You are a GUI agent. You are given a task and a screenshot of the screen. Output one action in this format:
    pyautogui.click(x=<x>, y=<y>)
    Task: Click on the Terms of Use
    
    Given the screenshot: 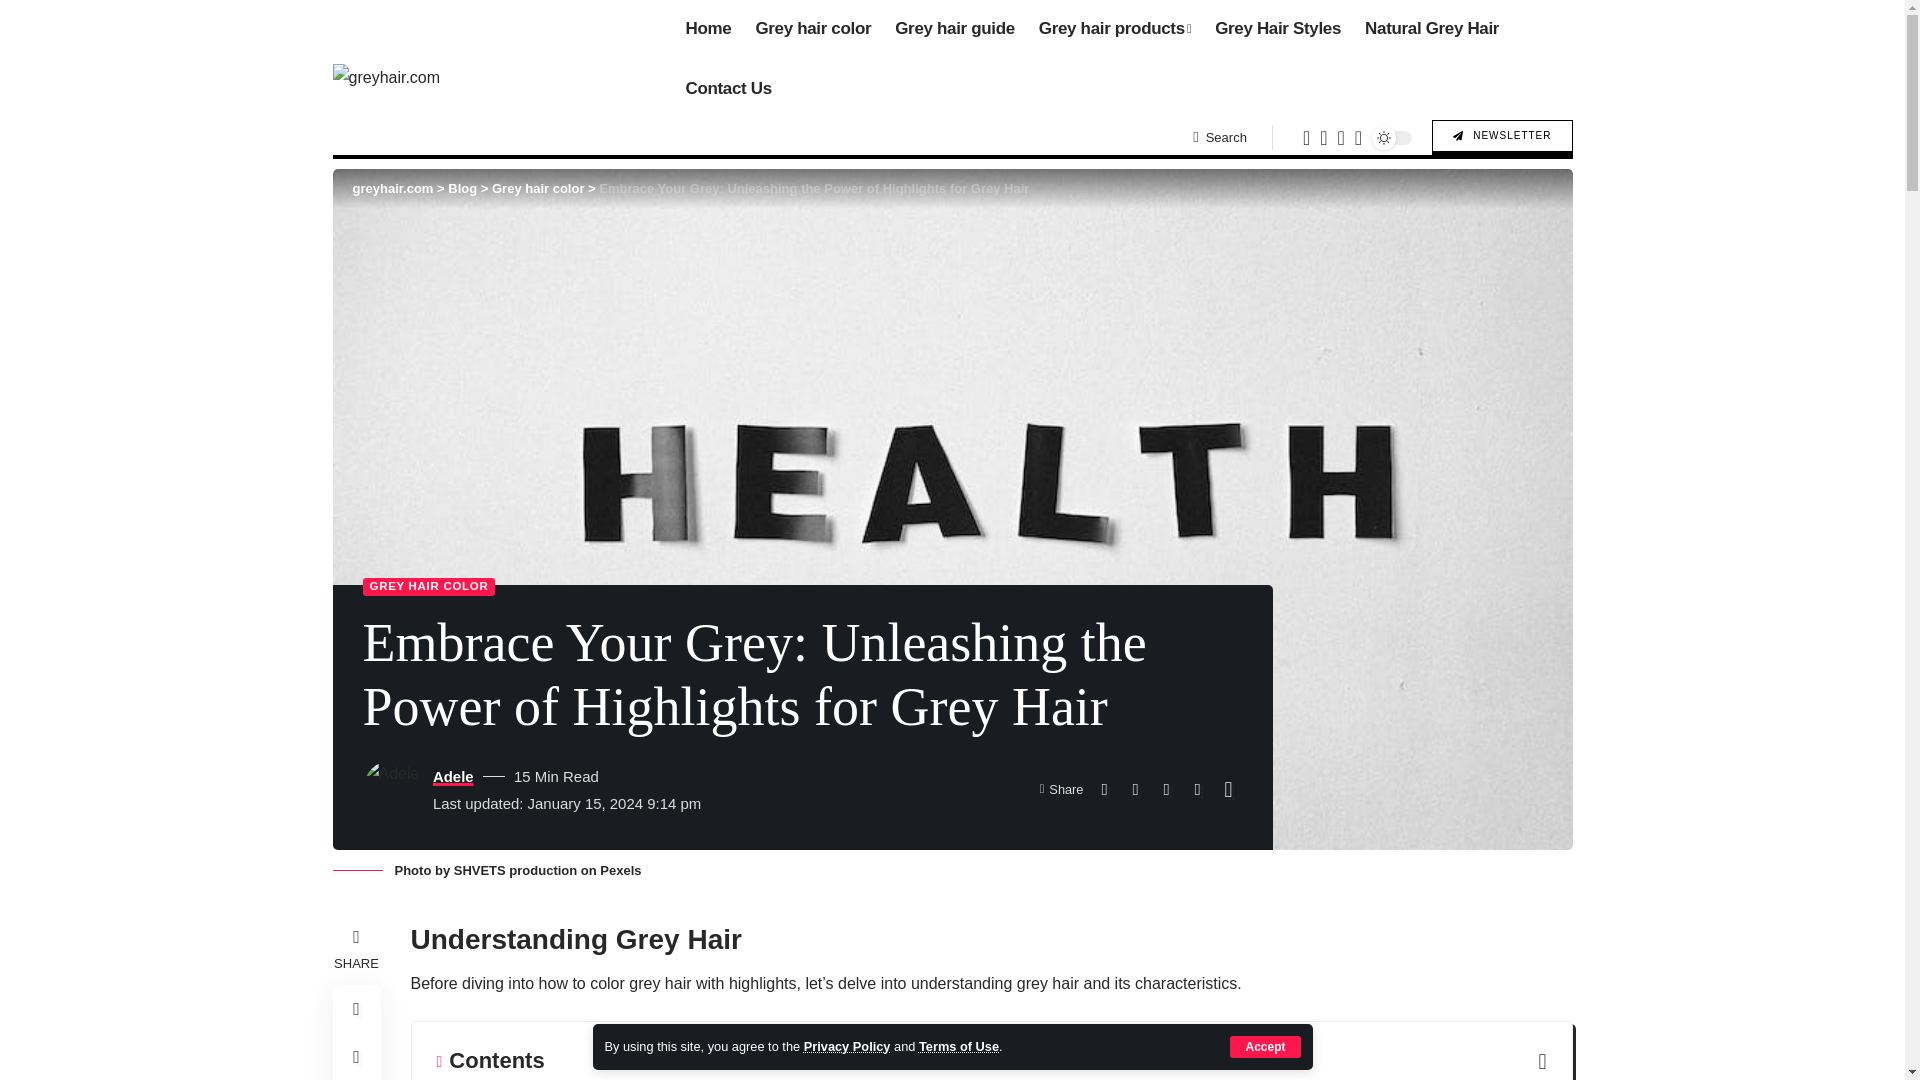 What is the action you would take?
    pyautogui.click(x=958, y=1046)
    